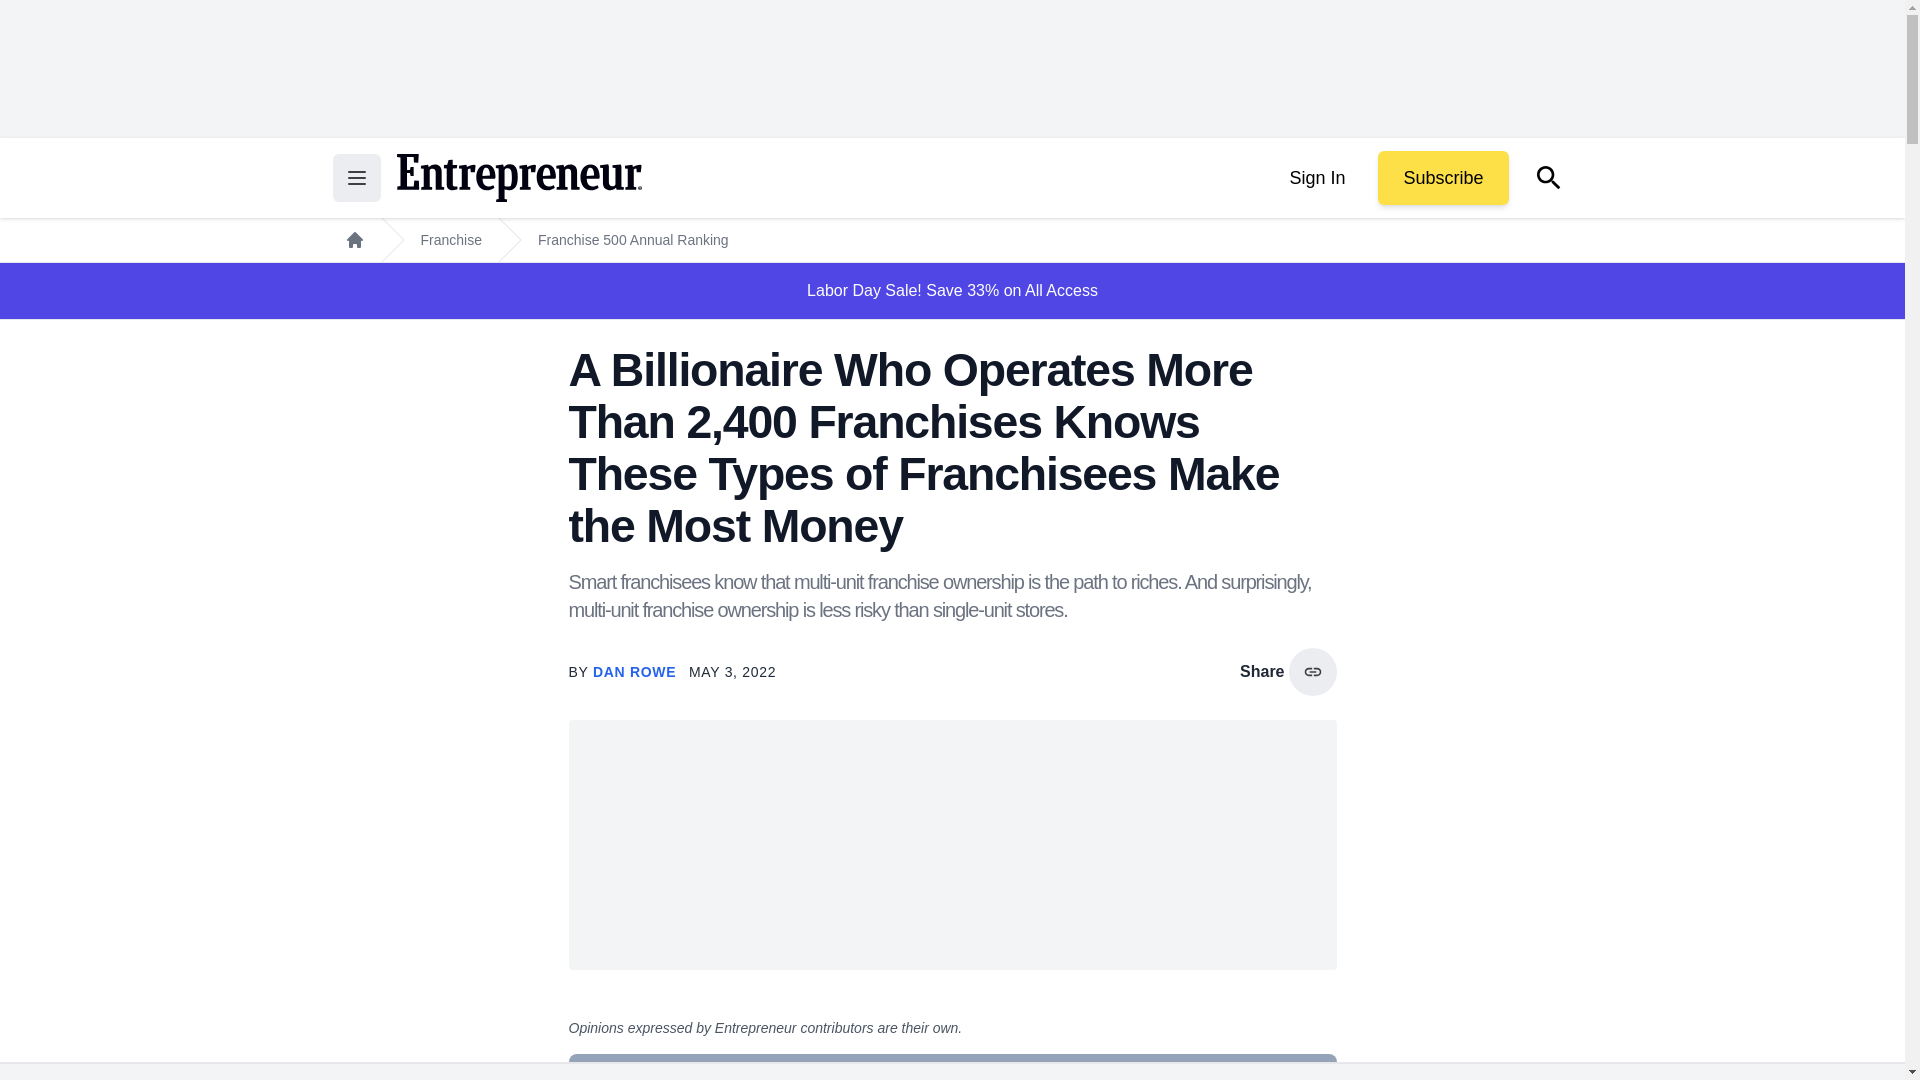  What do you see at coordinates (1442, 178) in the screenshot?
I see `Subscribe` at bounding box center [1442, 178].